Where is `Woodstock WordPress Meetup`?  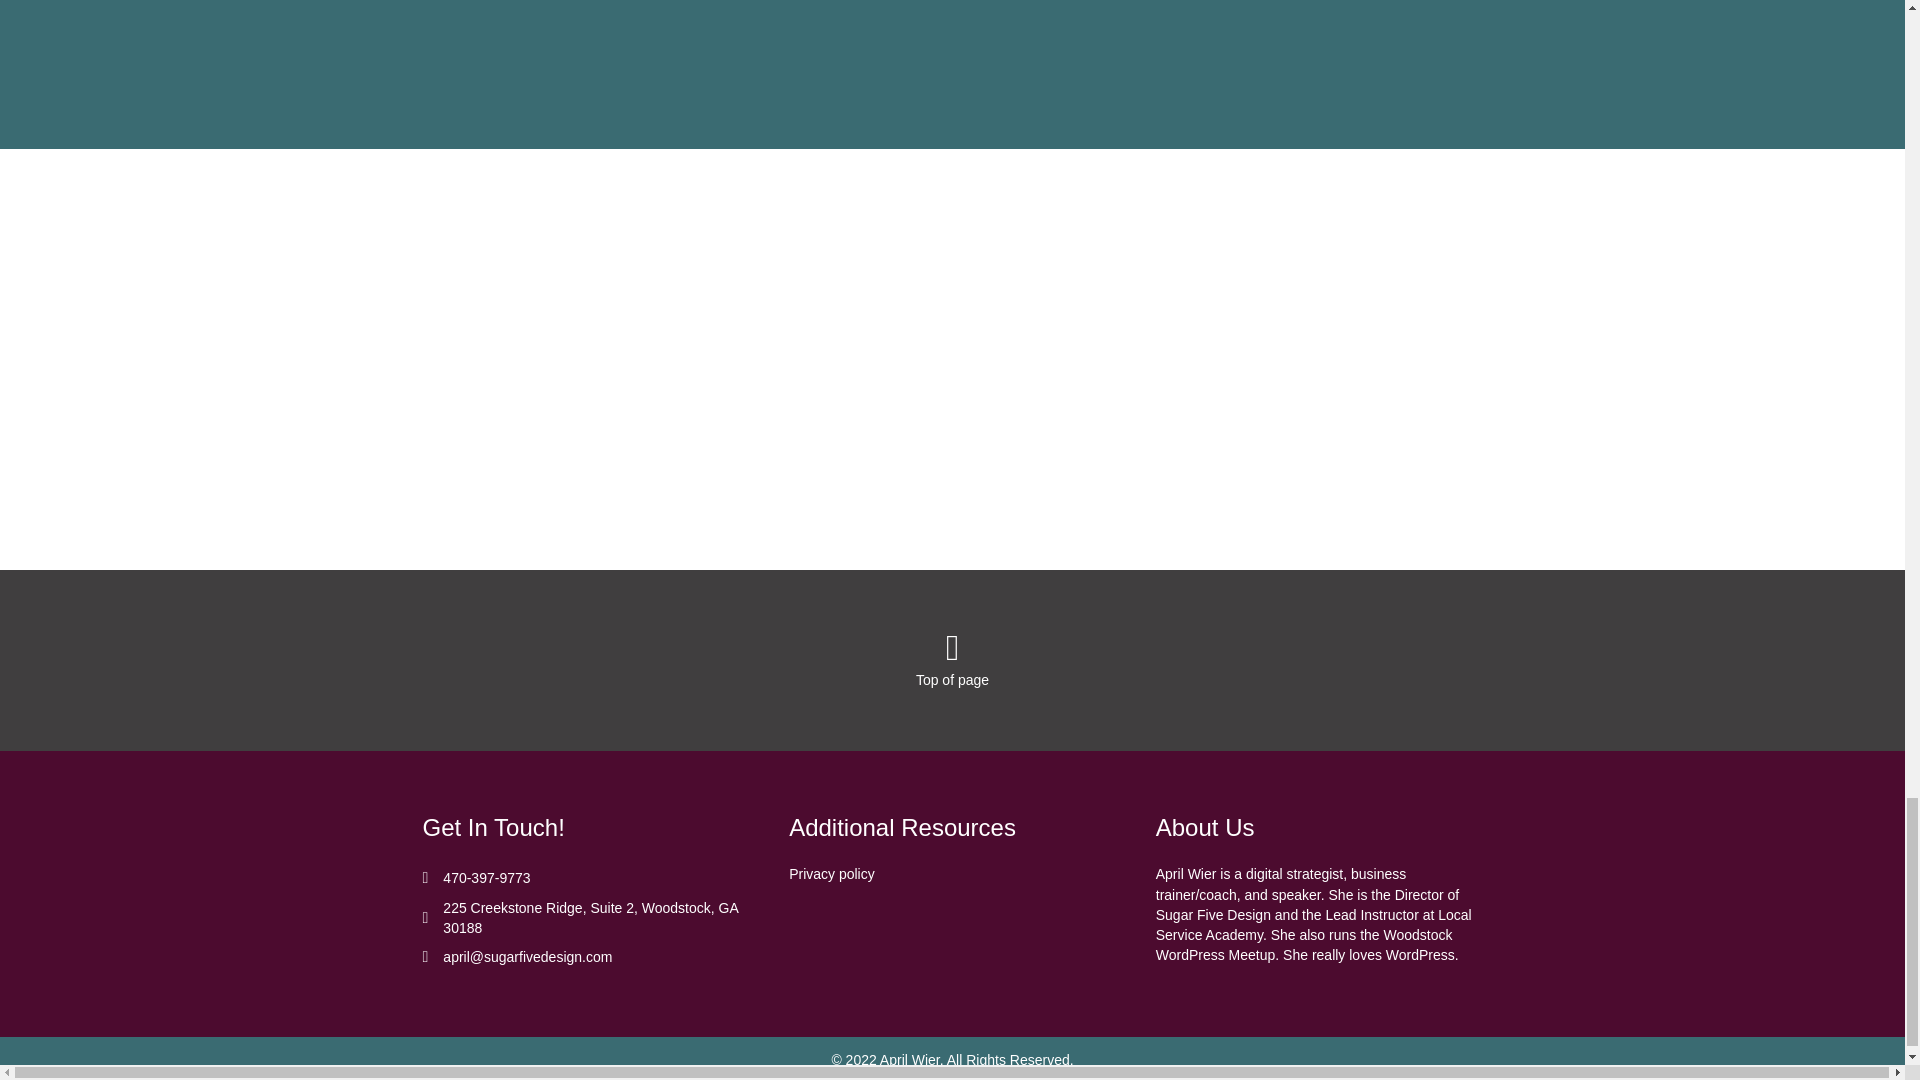 Woodstock WordPress Meetup is located at coordinates (1304, 944).